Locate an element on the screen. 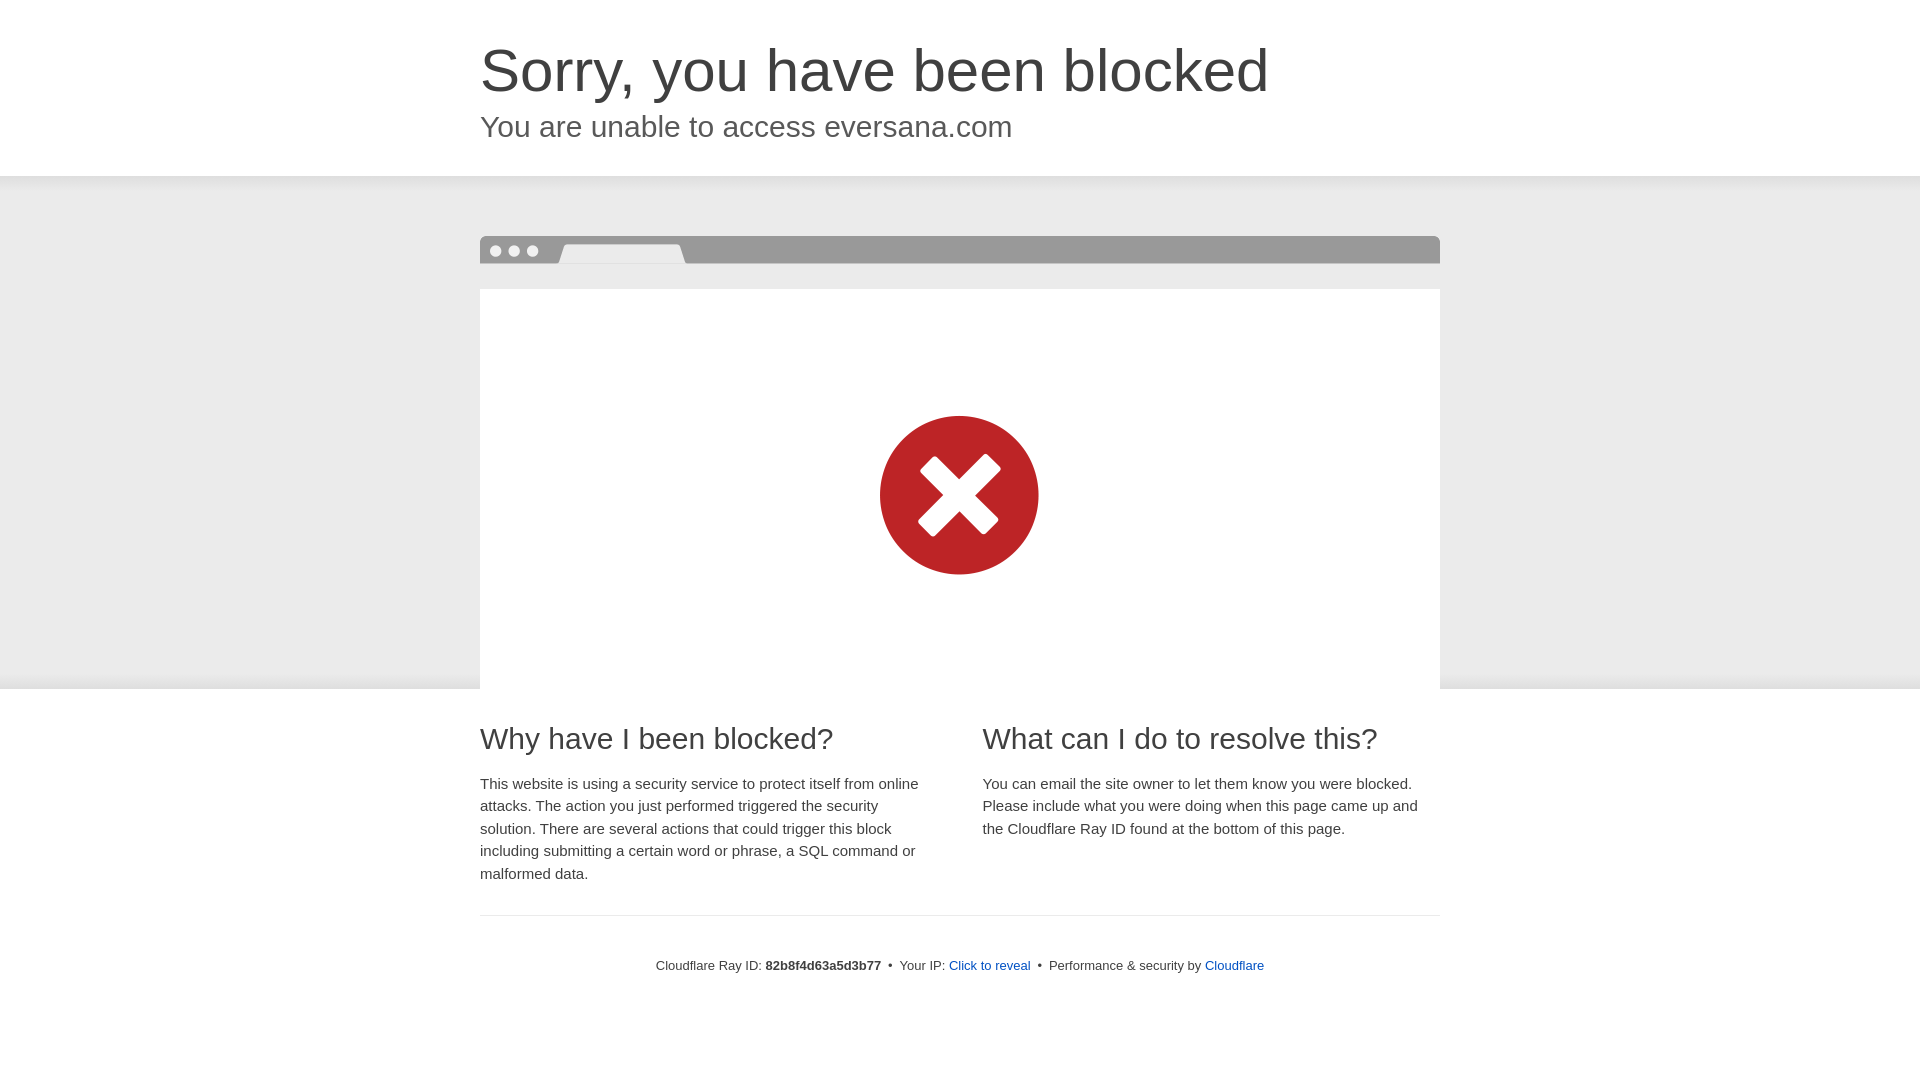 The height and width of the screenshot is (1080, 1920). Click to reveal is located at coordinates (990, 966).